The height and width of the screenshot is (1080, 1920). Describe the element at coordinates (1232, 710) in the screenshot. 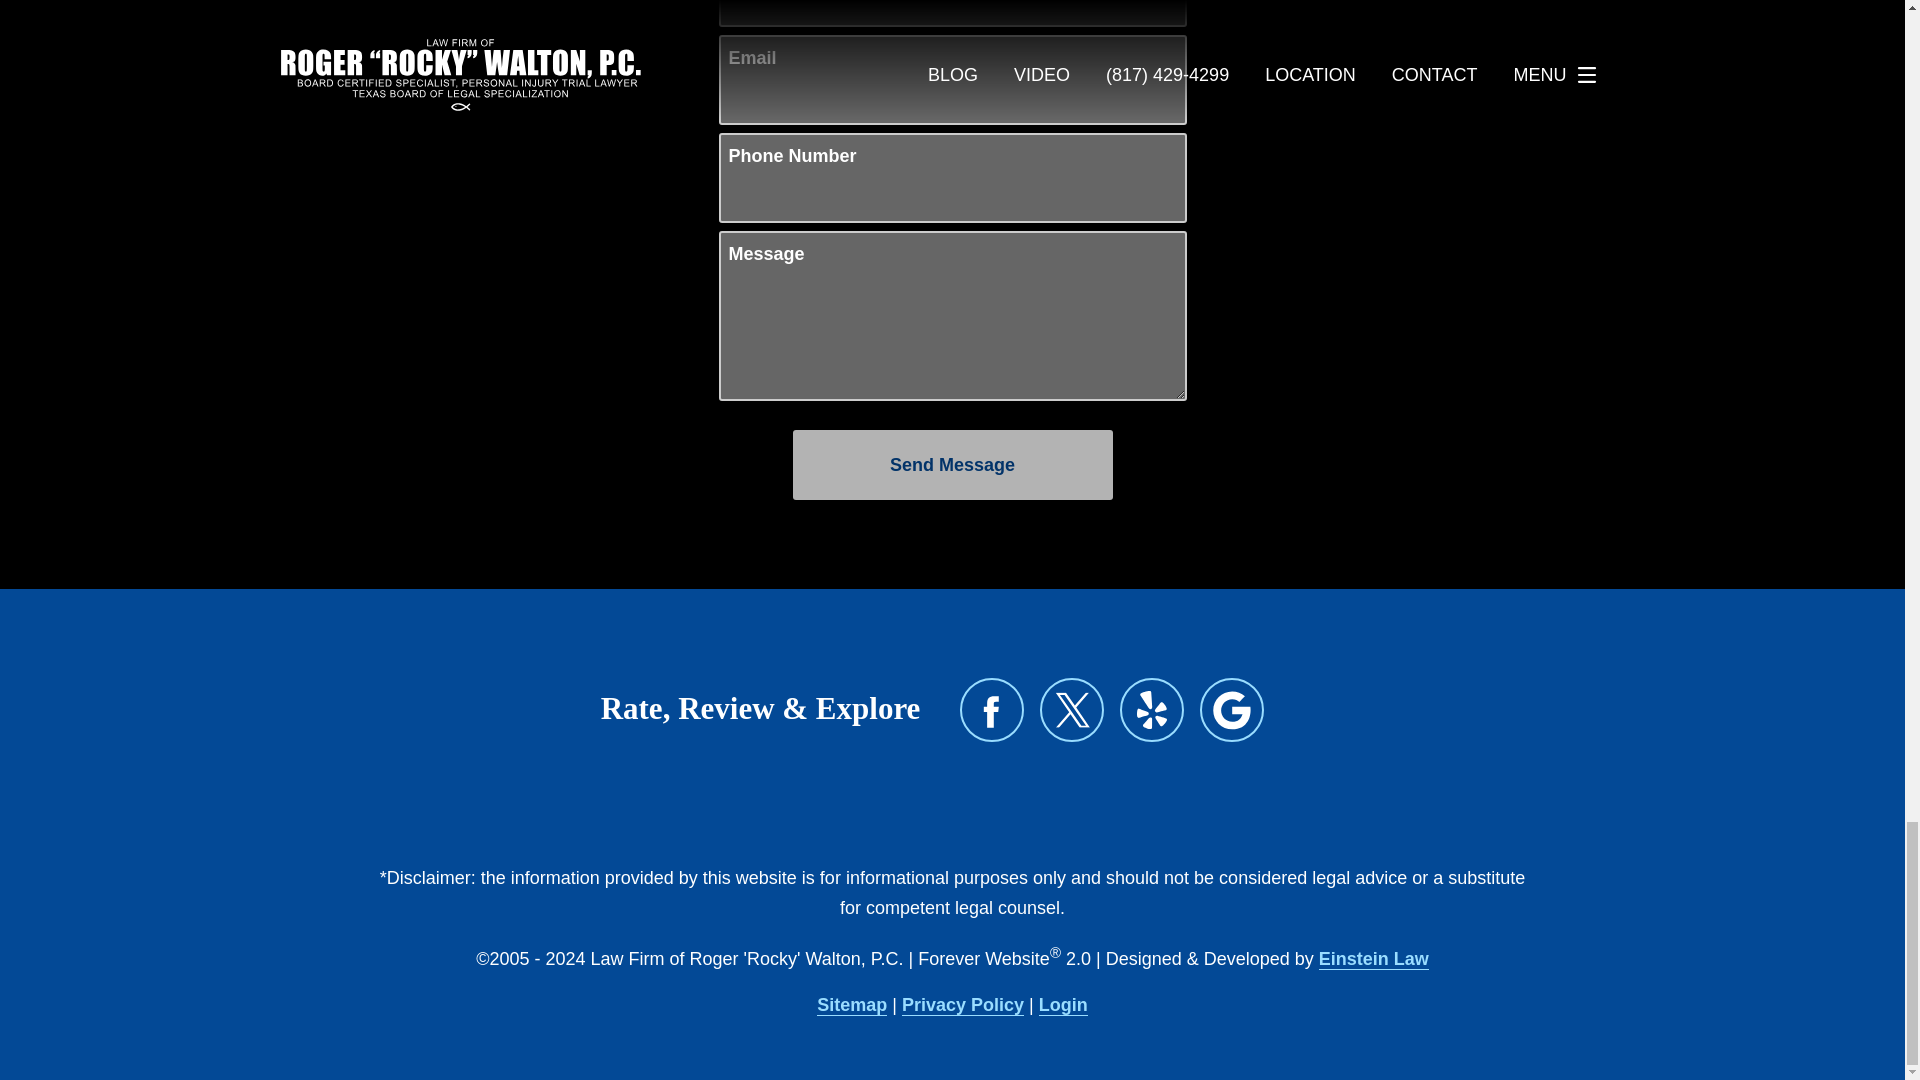

I see `Google` at that location.